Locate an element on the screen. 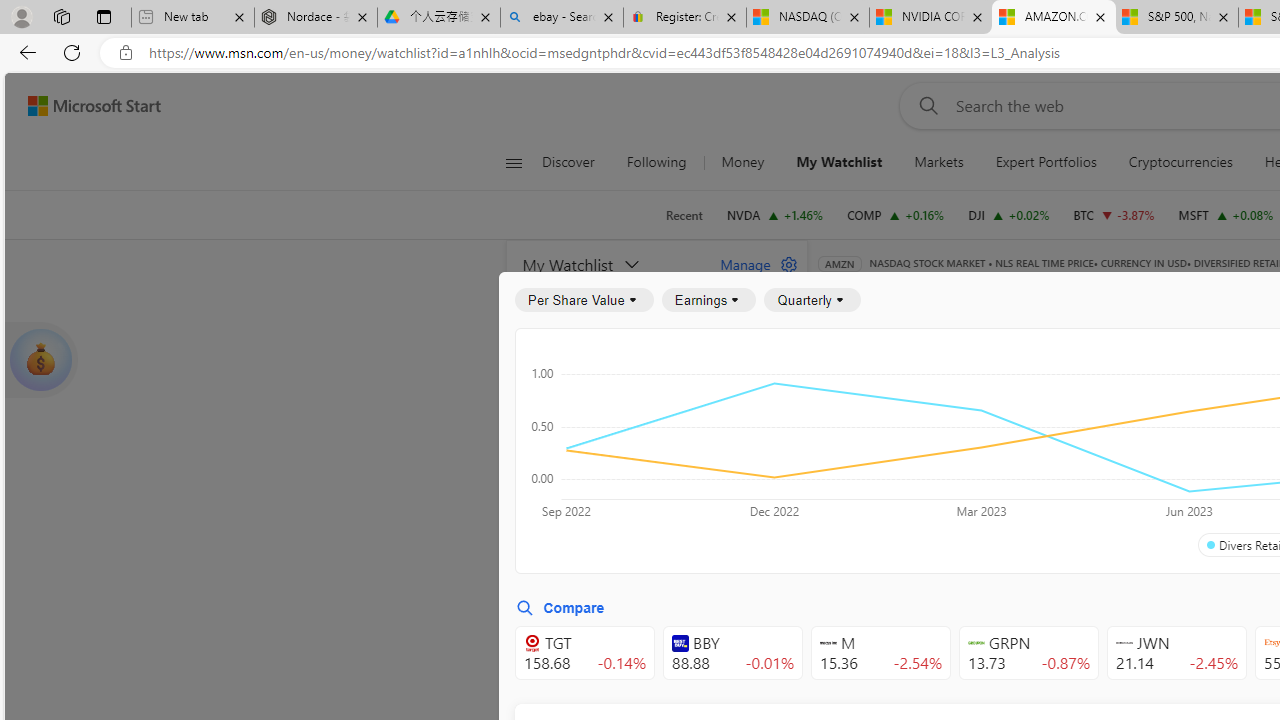 The width and height of the screenshot is (1280, 720). Cryptocurrencies is located at coordinates (1180, 162).